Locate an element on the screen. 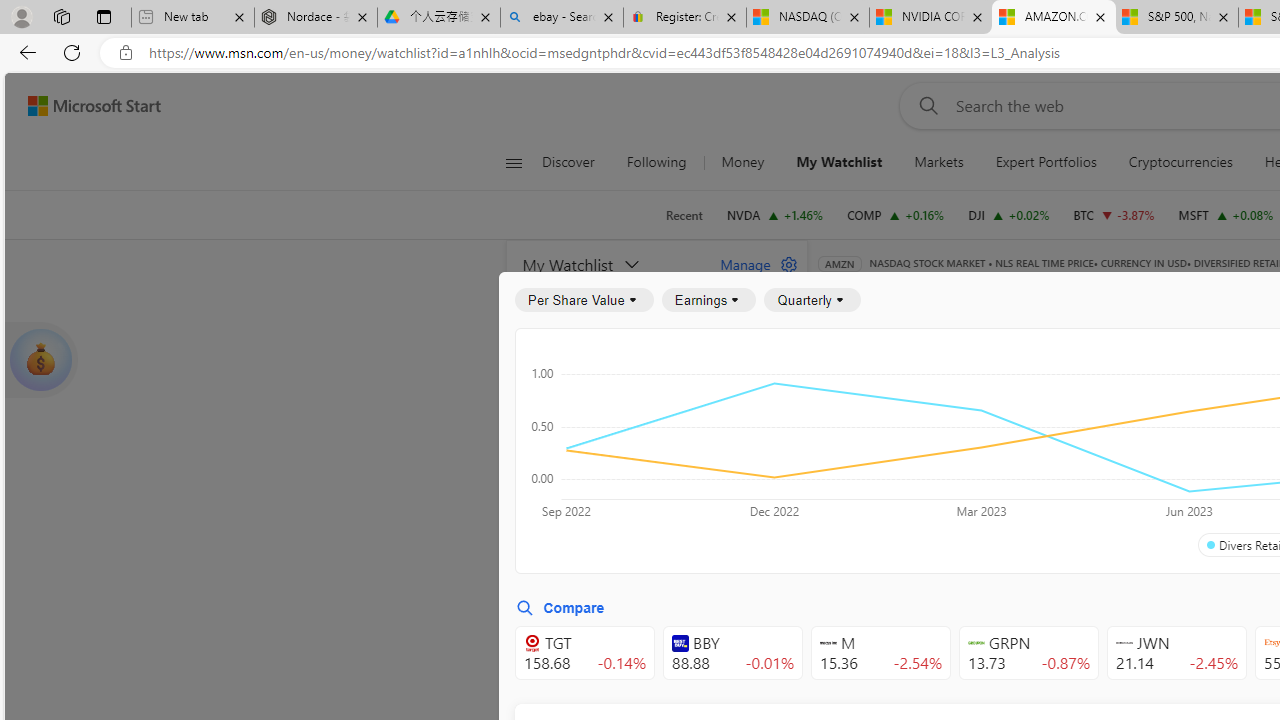 The width and height of the screenshot is (1280, 720). Cryptocurrencies is located at coordinates (1180, 162).